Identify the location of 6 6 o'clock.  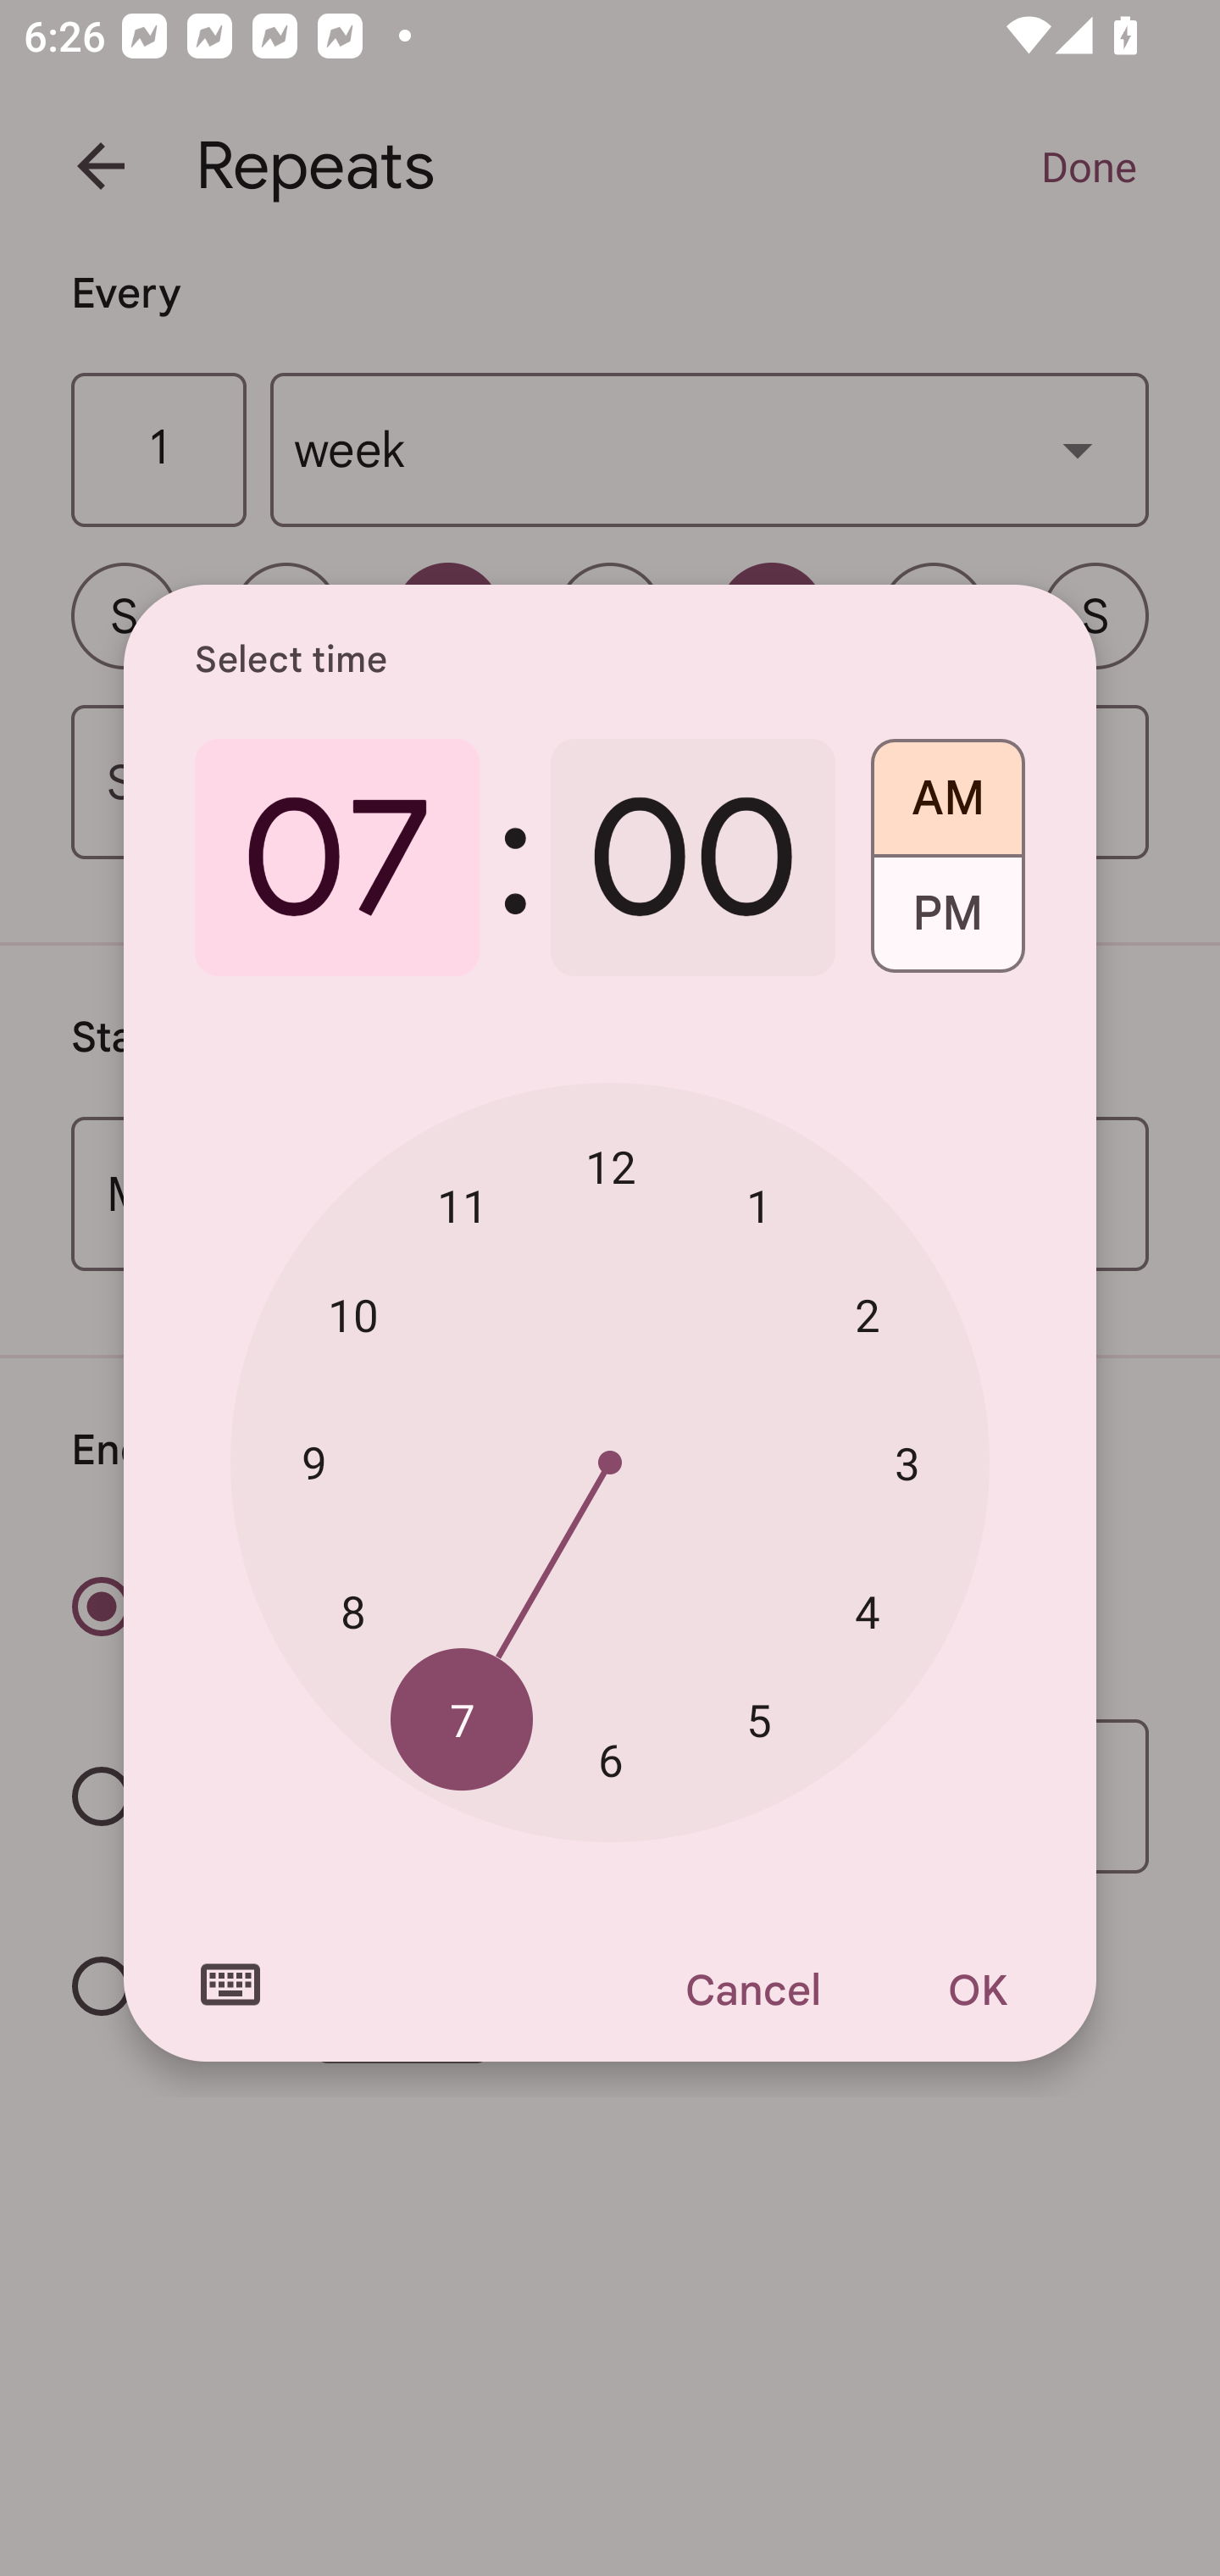
(610, 1761).